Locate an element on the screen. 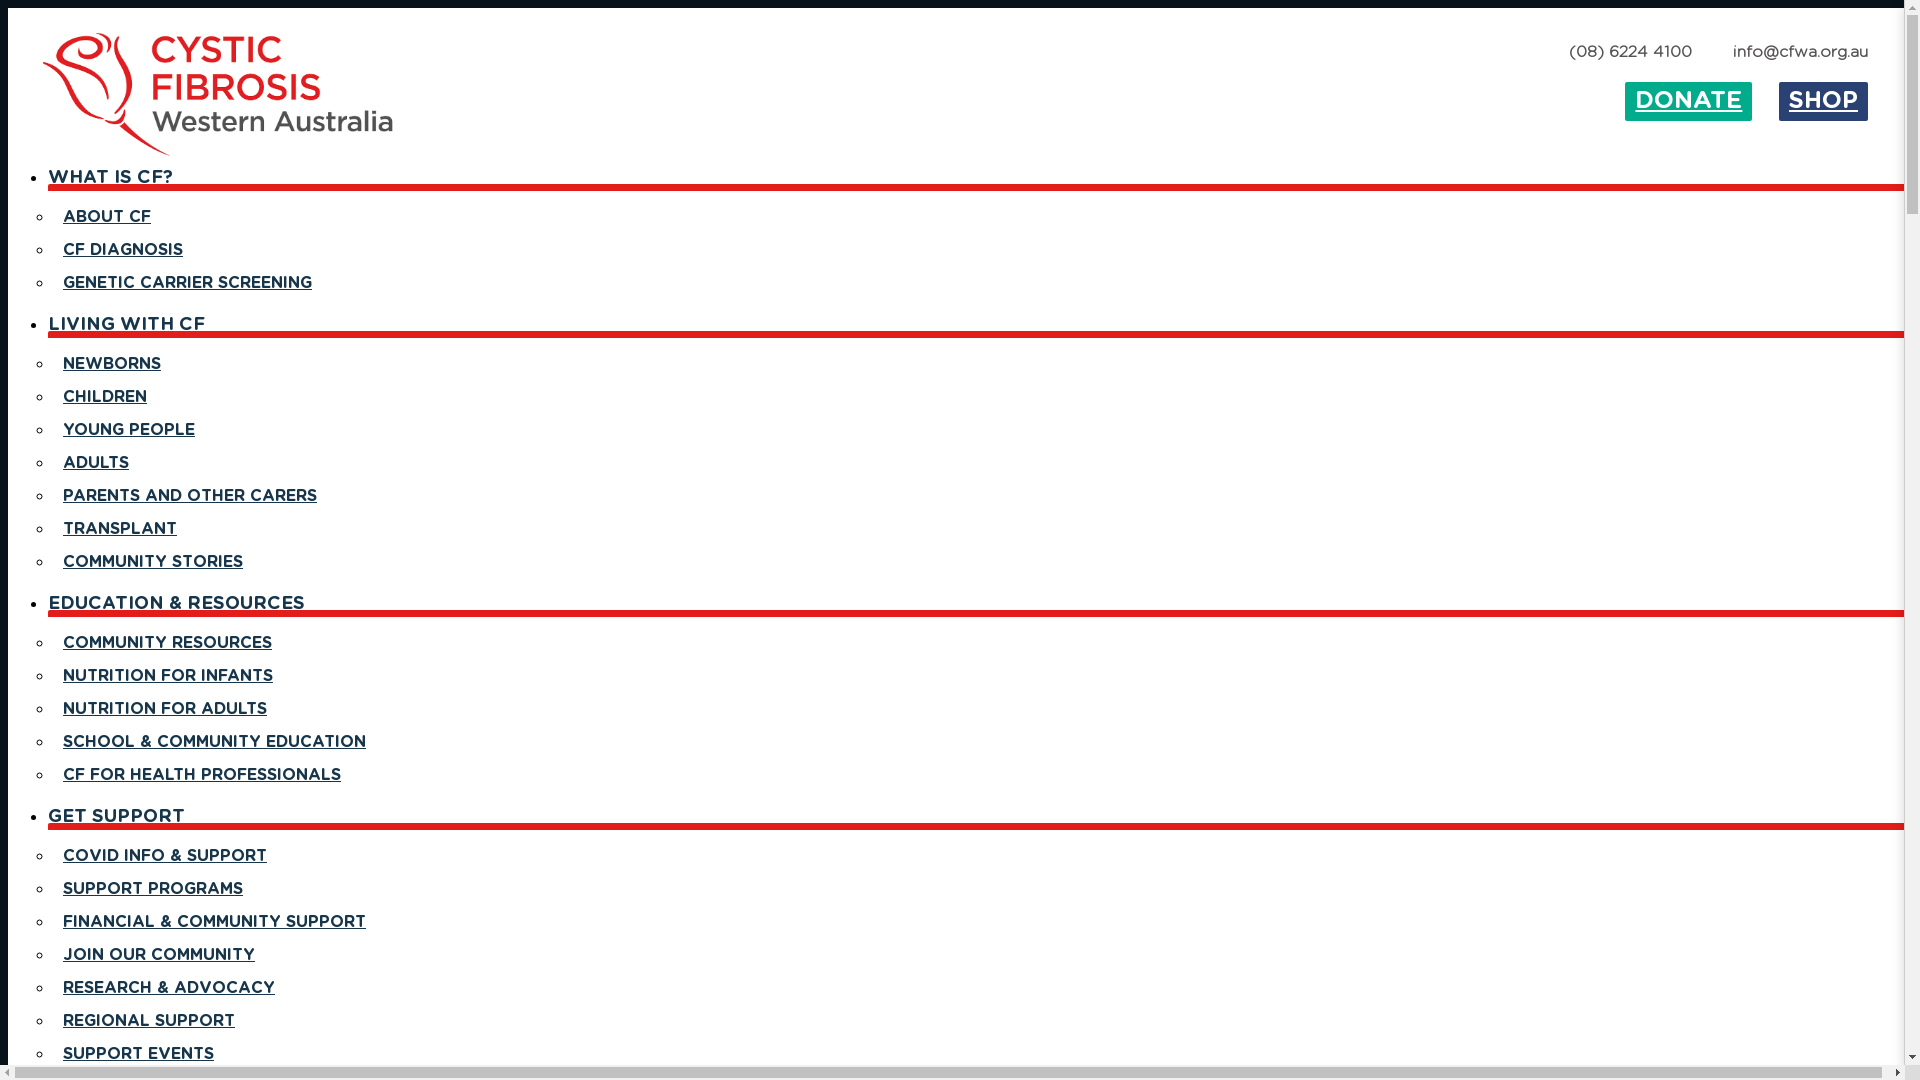 The image size is (1920, 1080). CF DIAGNOSIS is located at coordinates (123, 250).